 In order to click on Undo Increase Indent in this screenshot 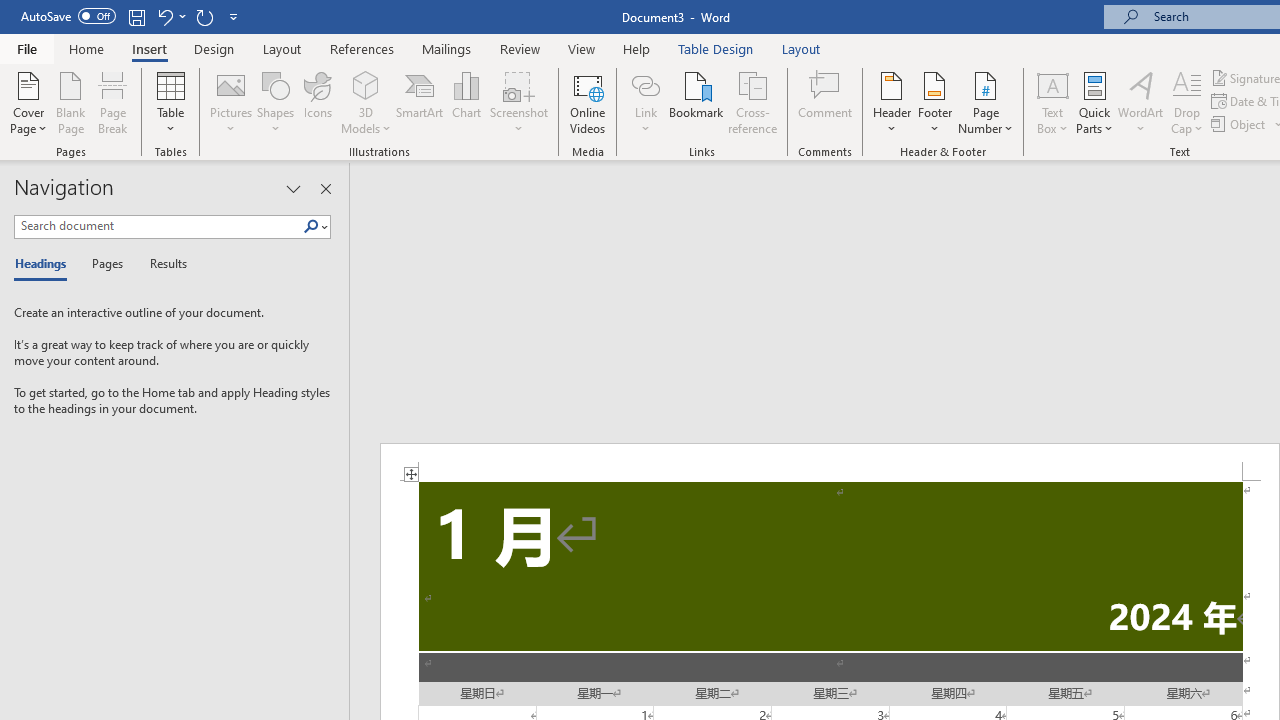, I will do `click(170, 16)`.